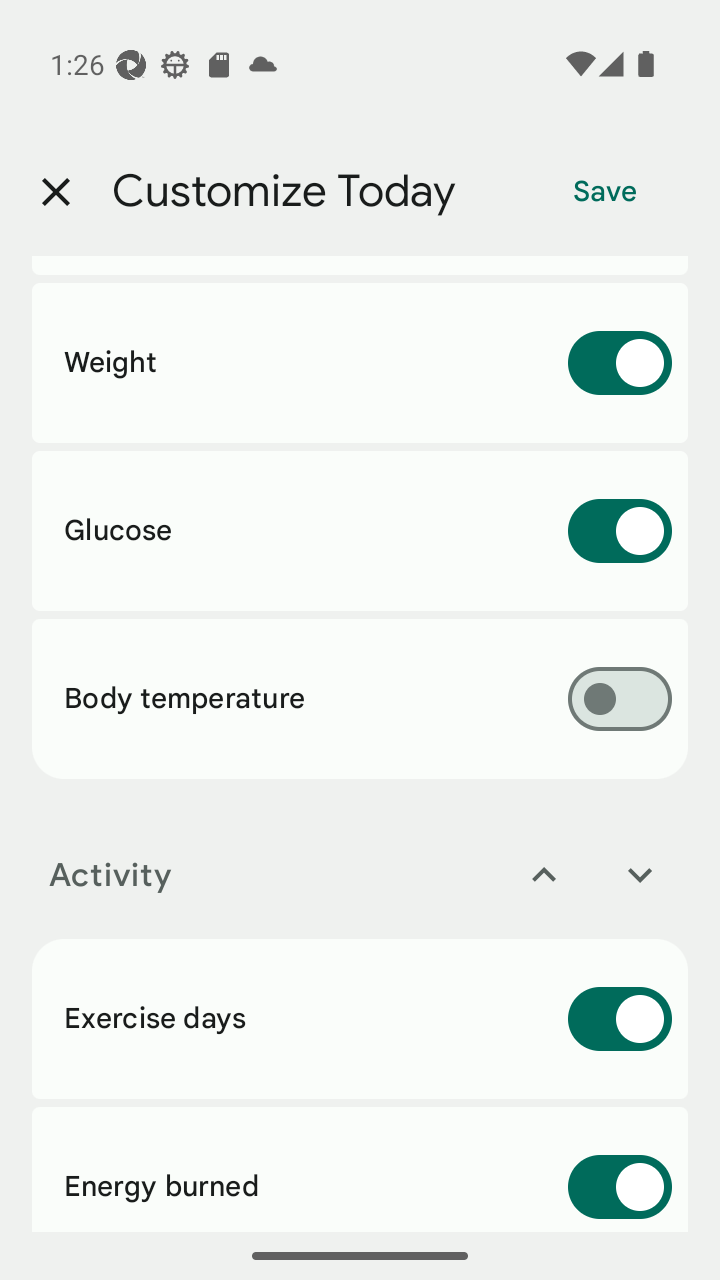 The image size is (720, 1280). I want to click on Glucose, so click(360, 530).